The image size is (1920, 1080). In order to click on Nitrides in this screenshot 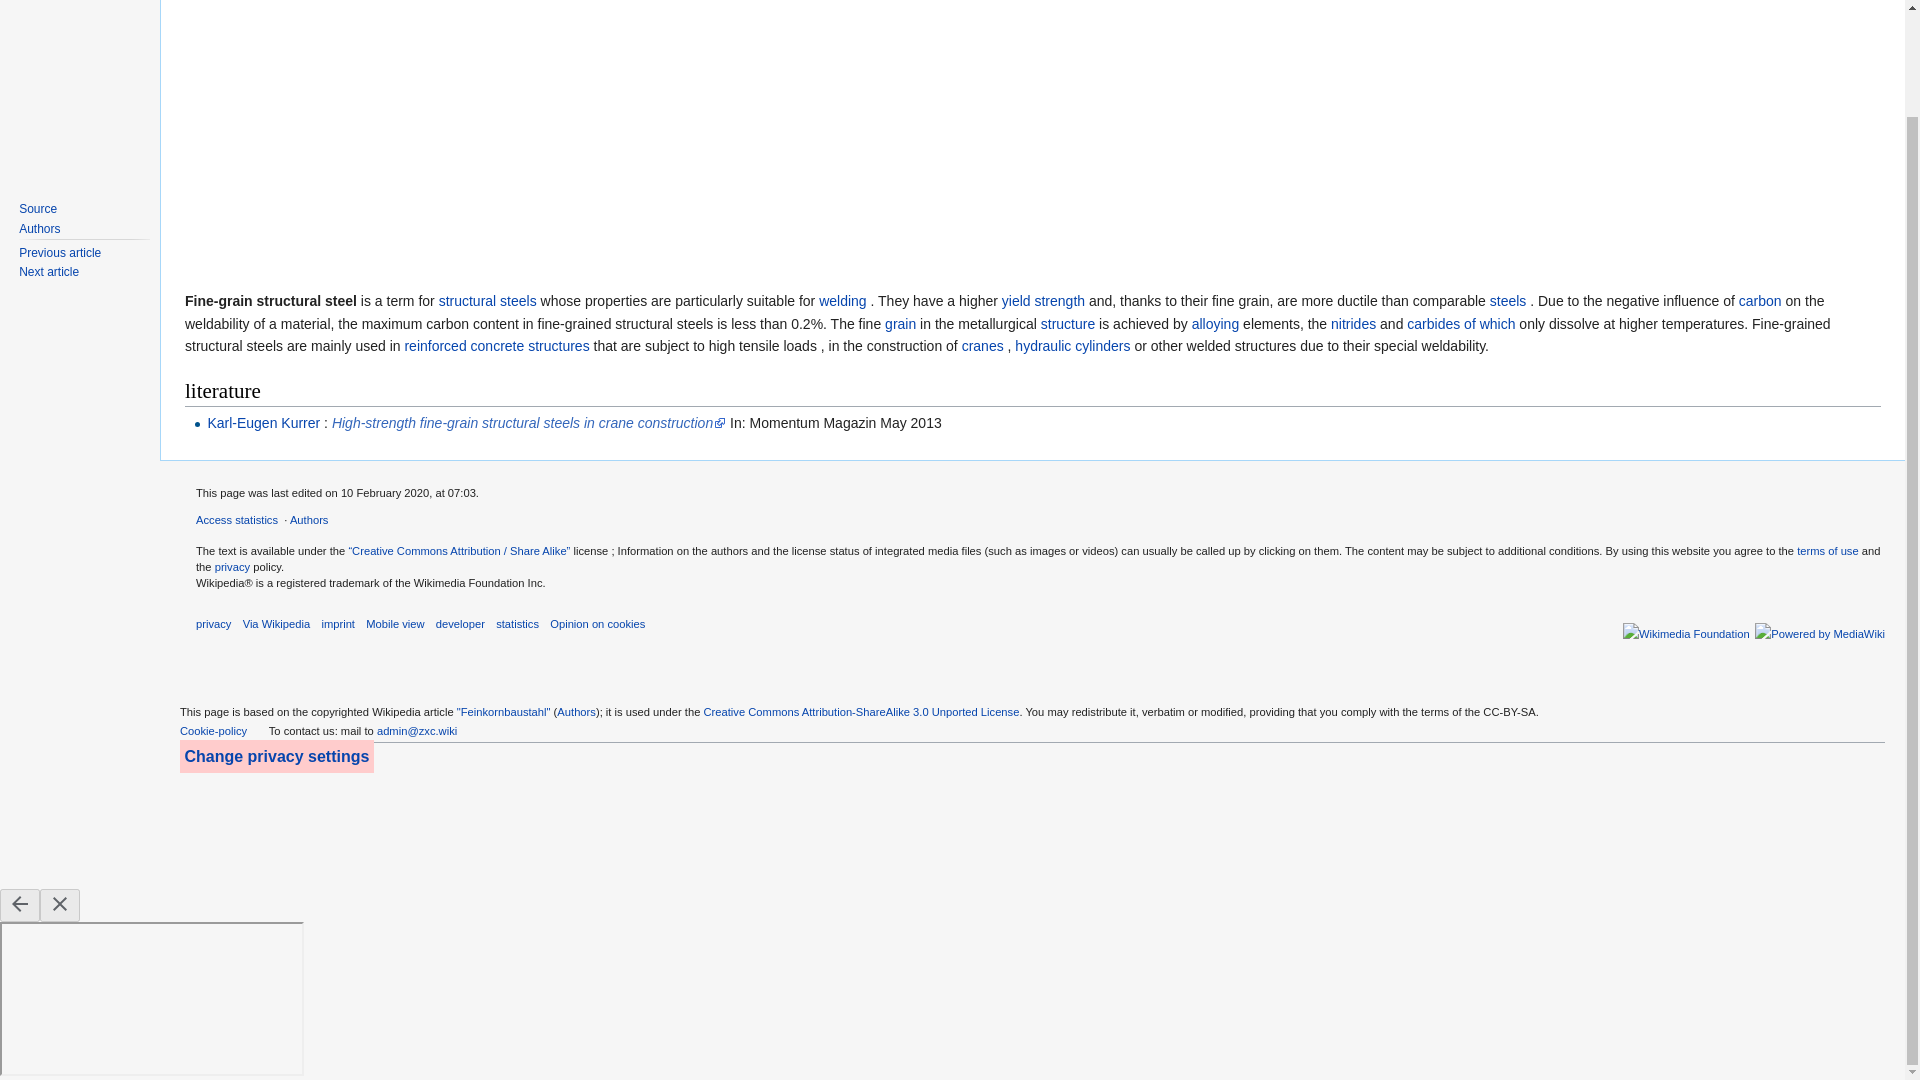, I will do `click(1353, 324)`.